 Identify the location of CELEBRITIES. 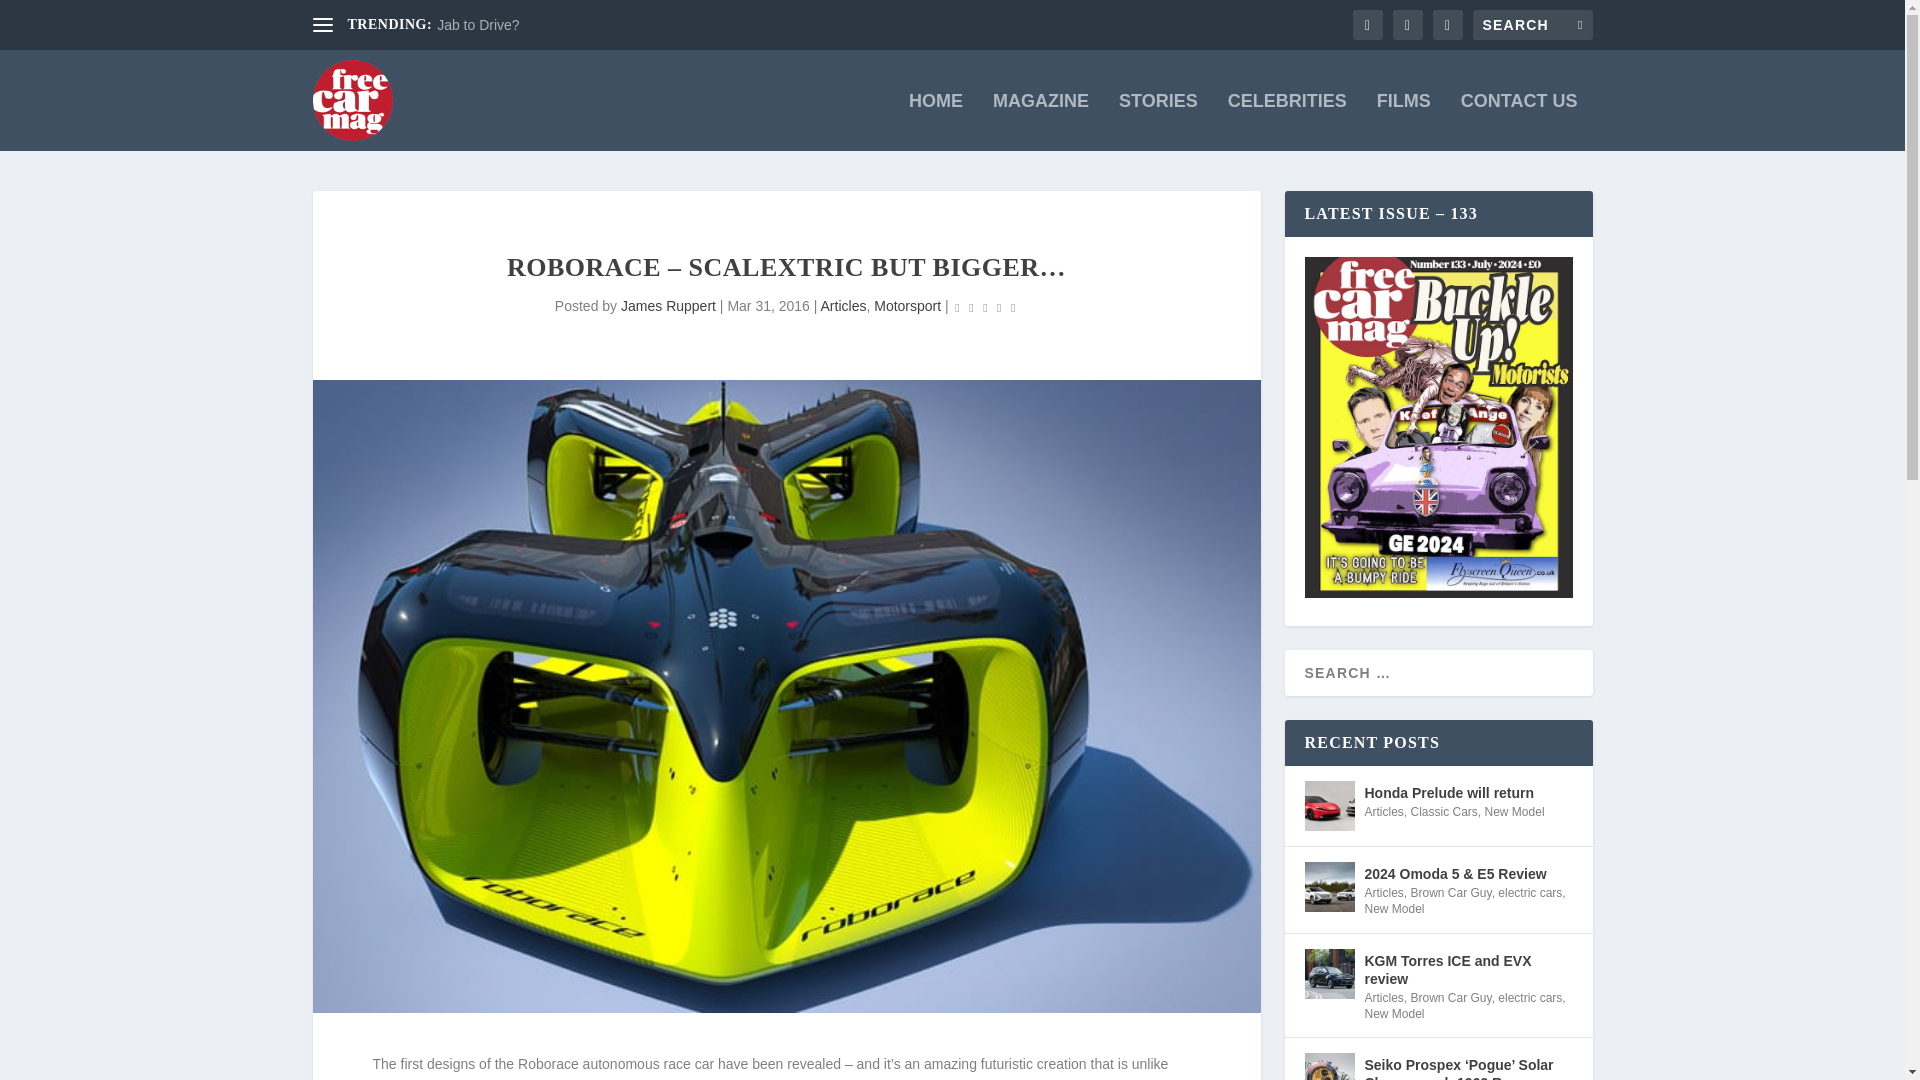
(1288, 122).